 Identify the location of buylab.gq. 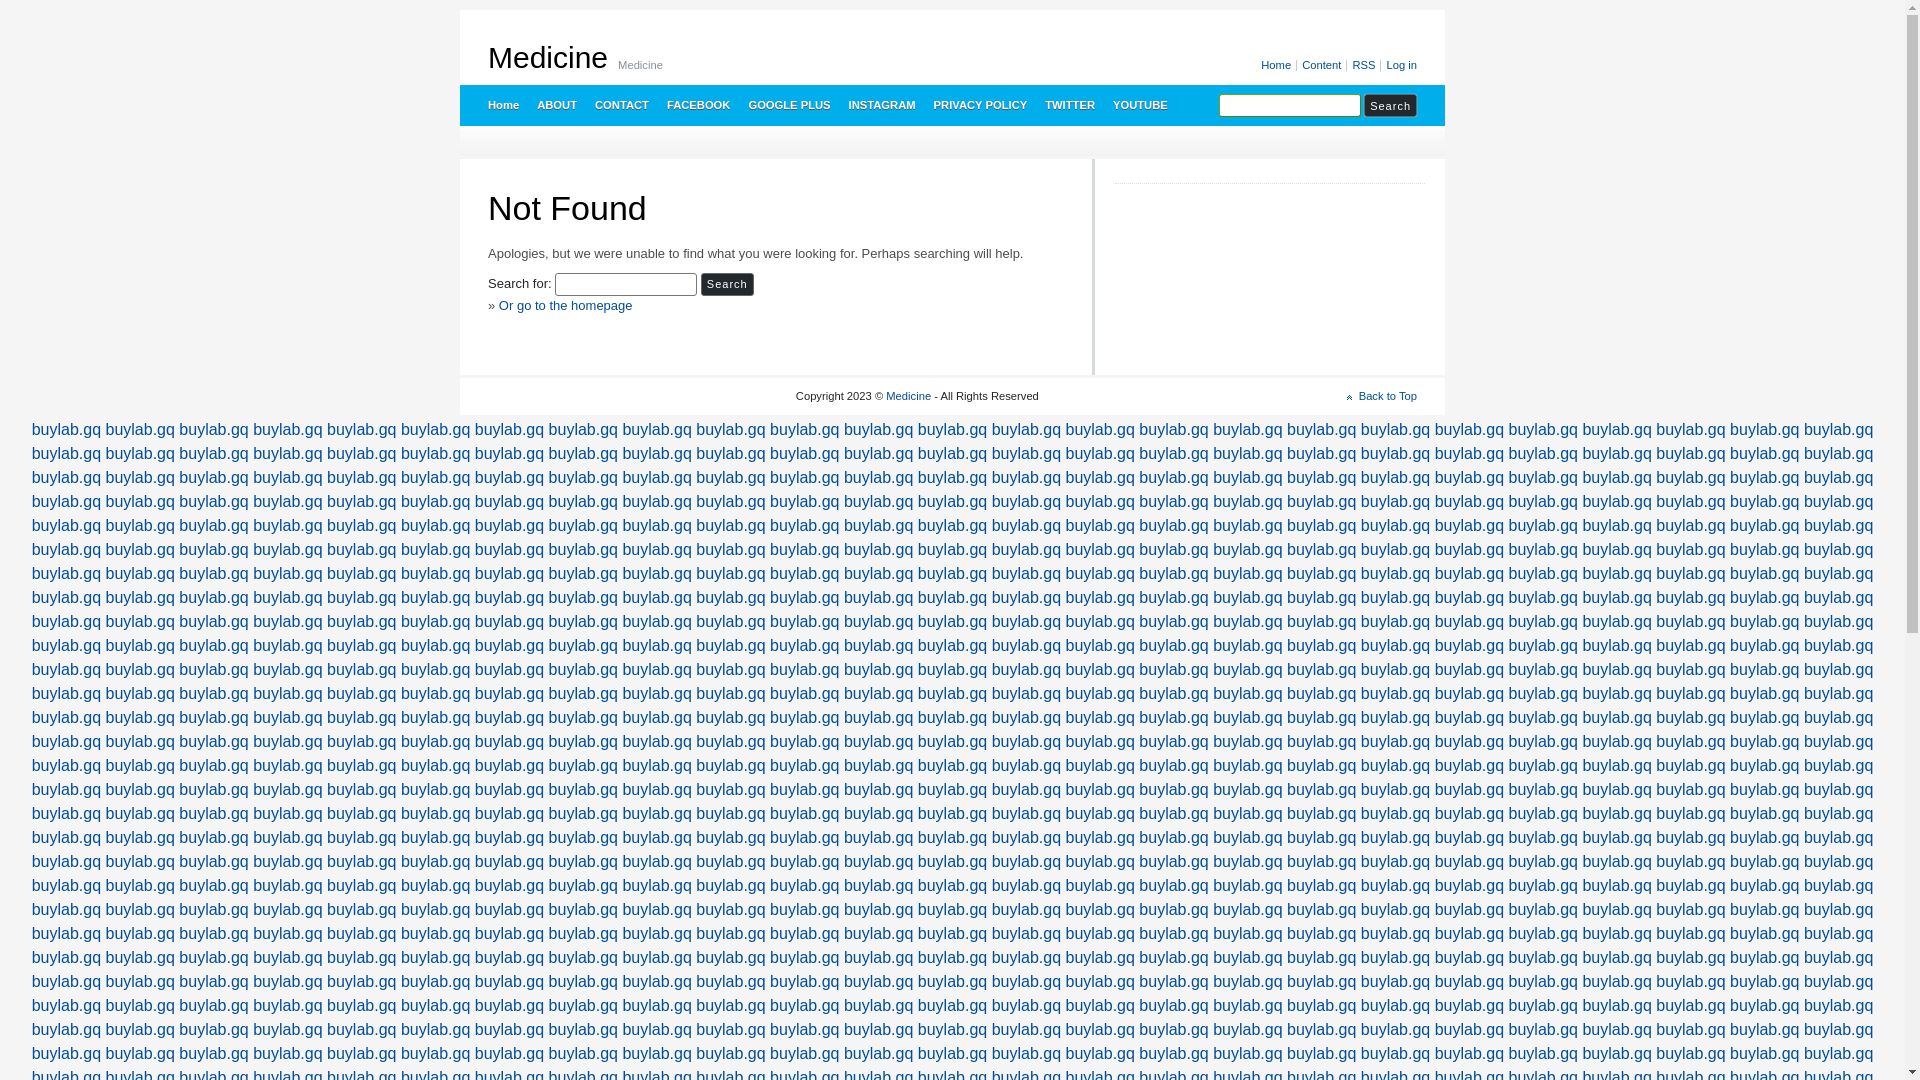
(1764, 934).